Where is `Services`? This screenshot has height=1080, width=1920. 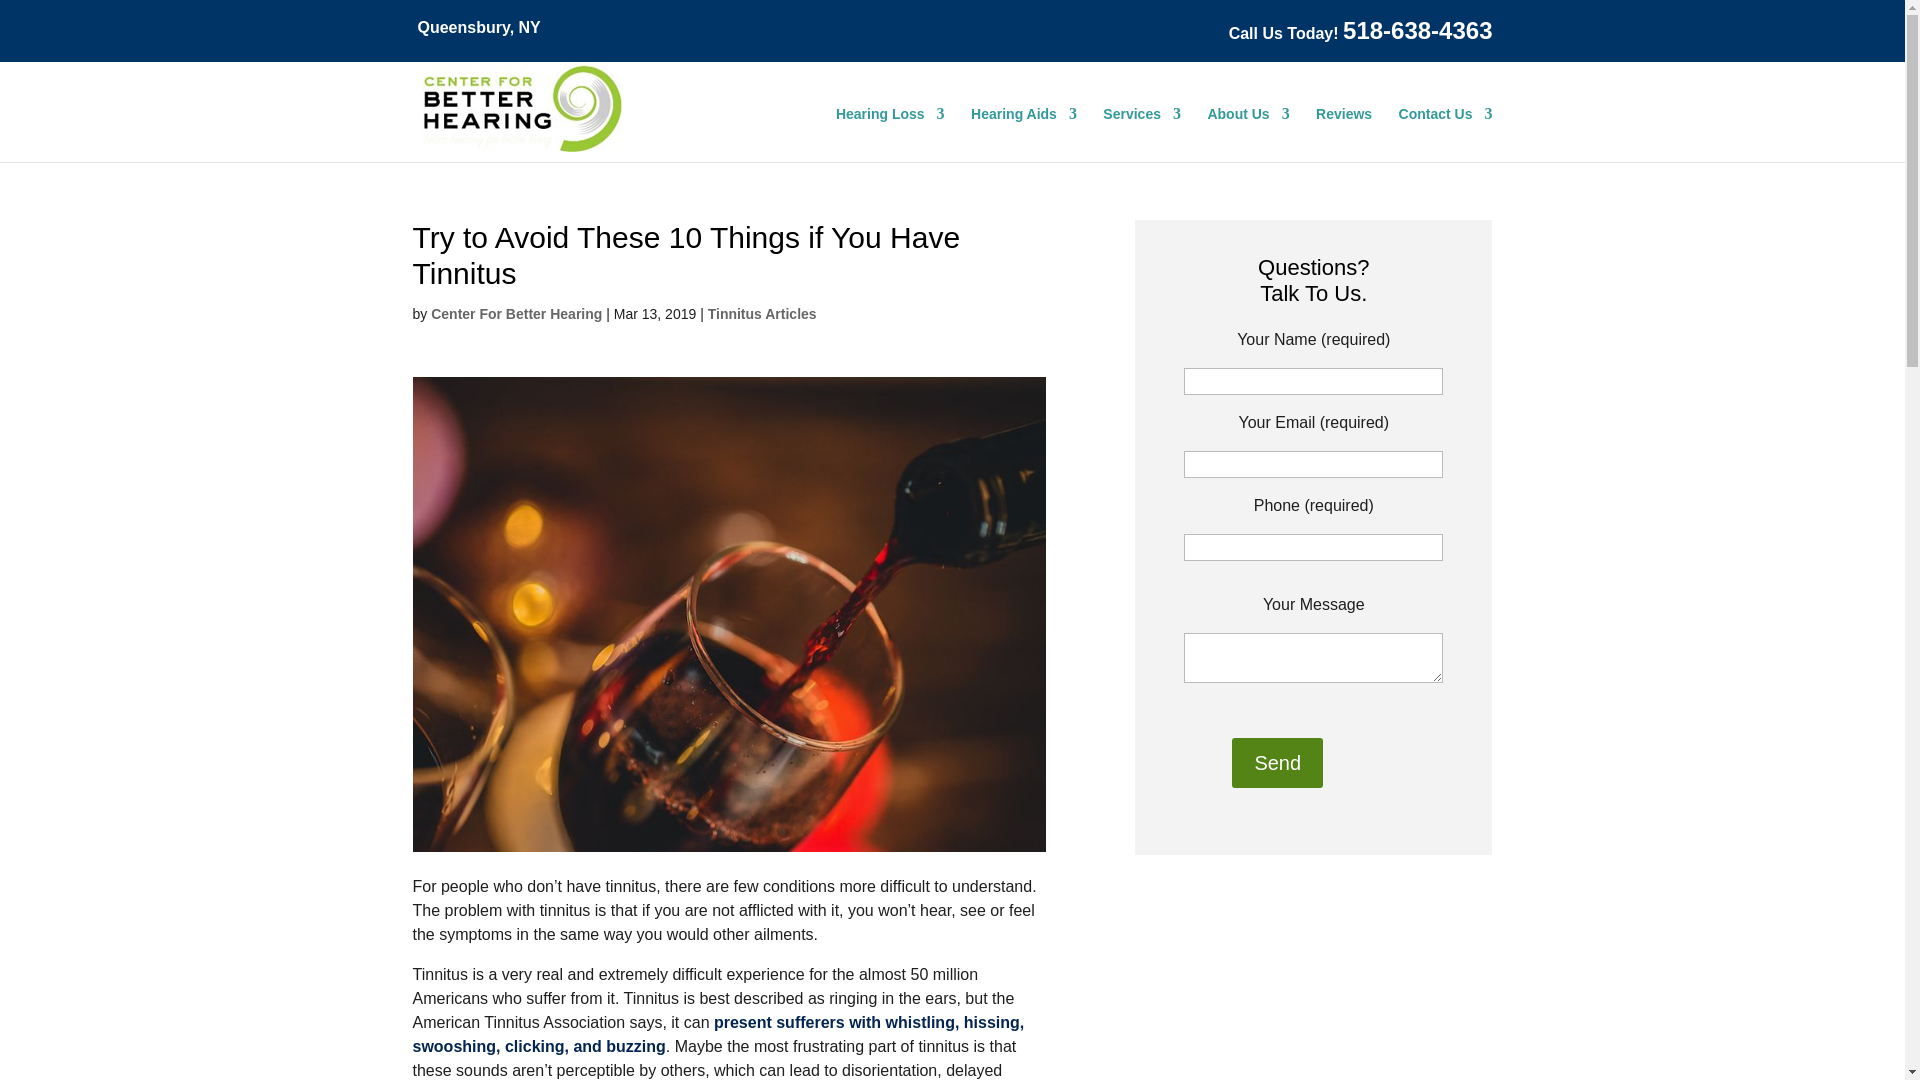
Services is located at coordinates (1141, 136).